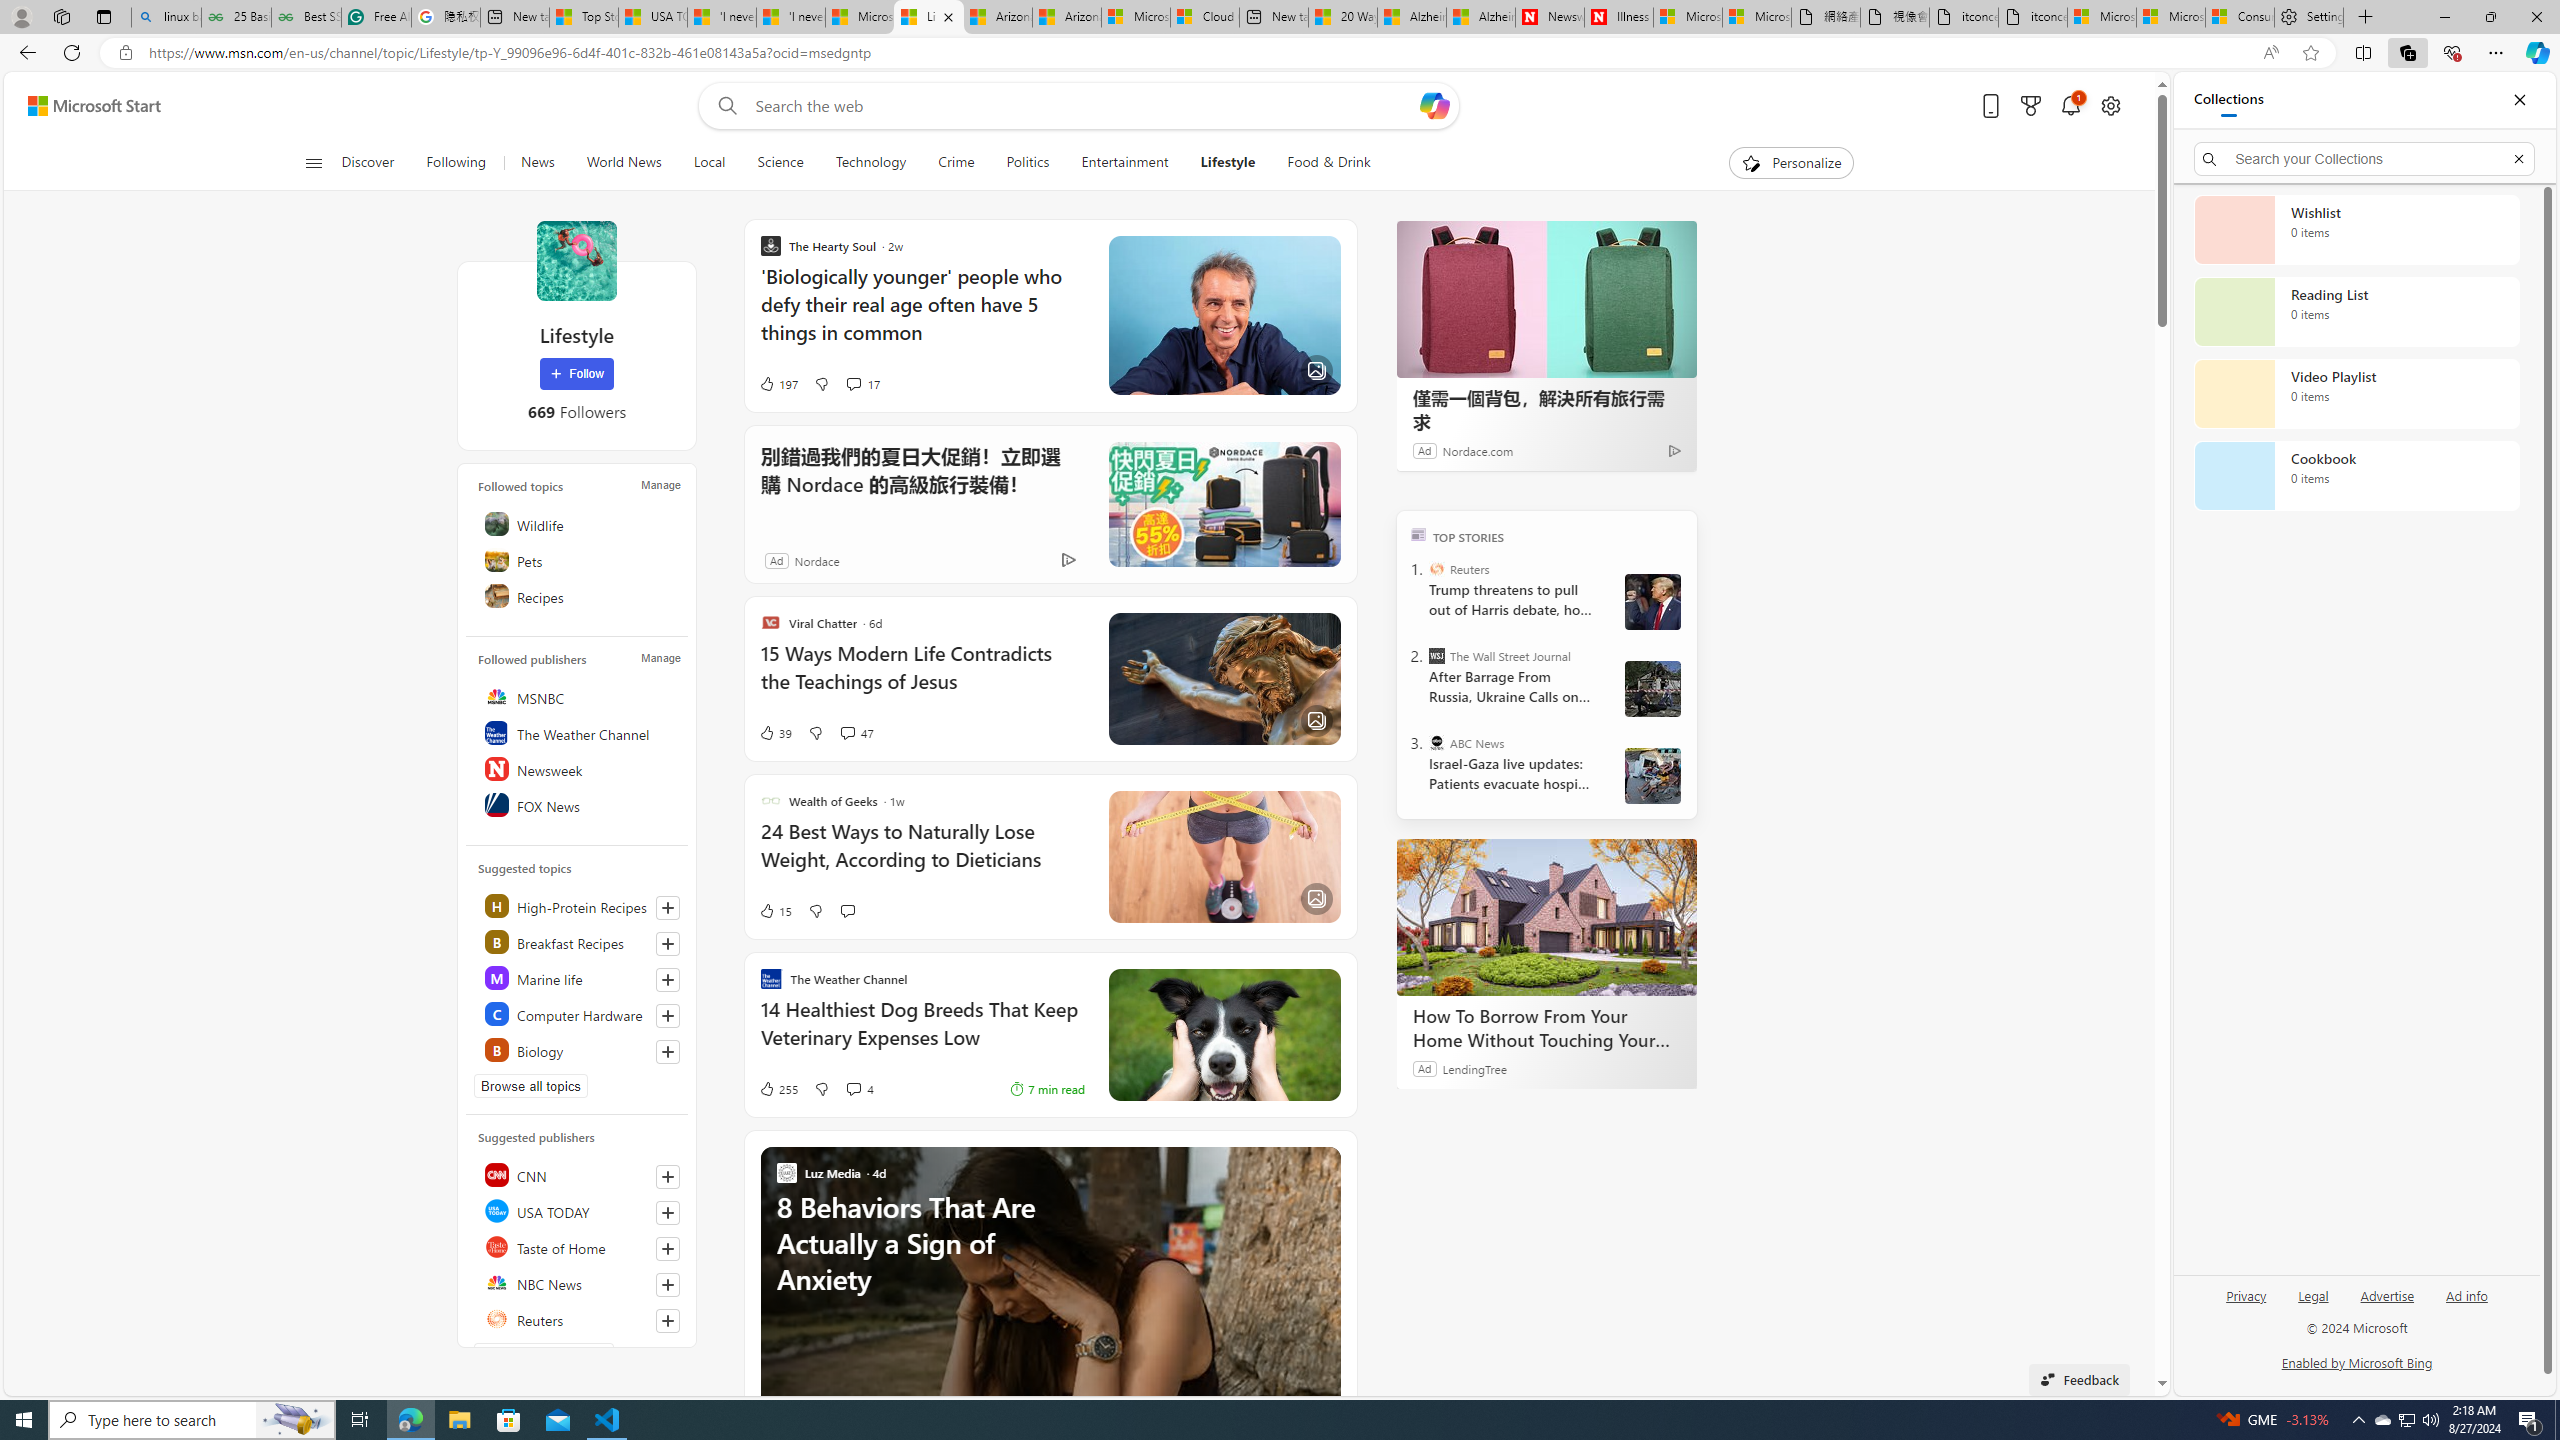 The height and width of the screenshot is (1440, 2560). I want to click on Local, so click(708, 163).